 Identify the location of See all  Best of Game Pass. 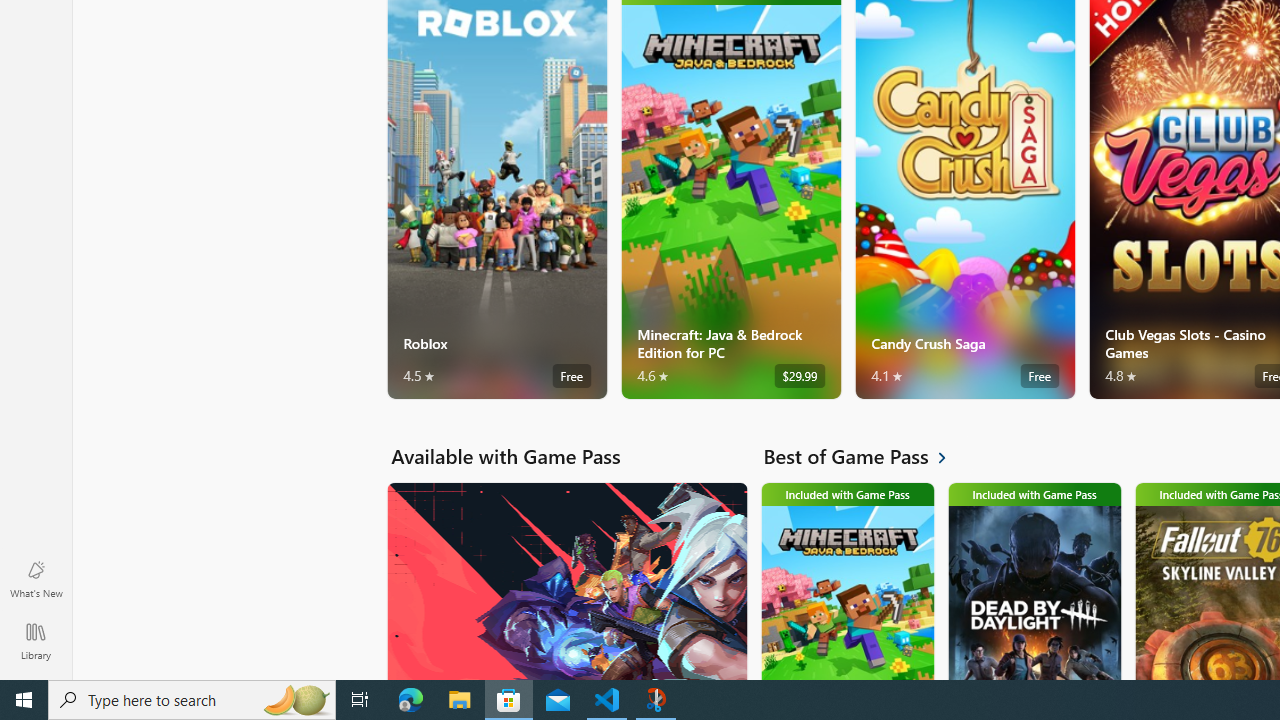
(866, 456).